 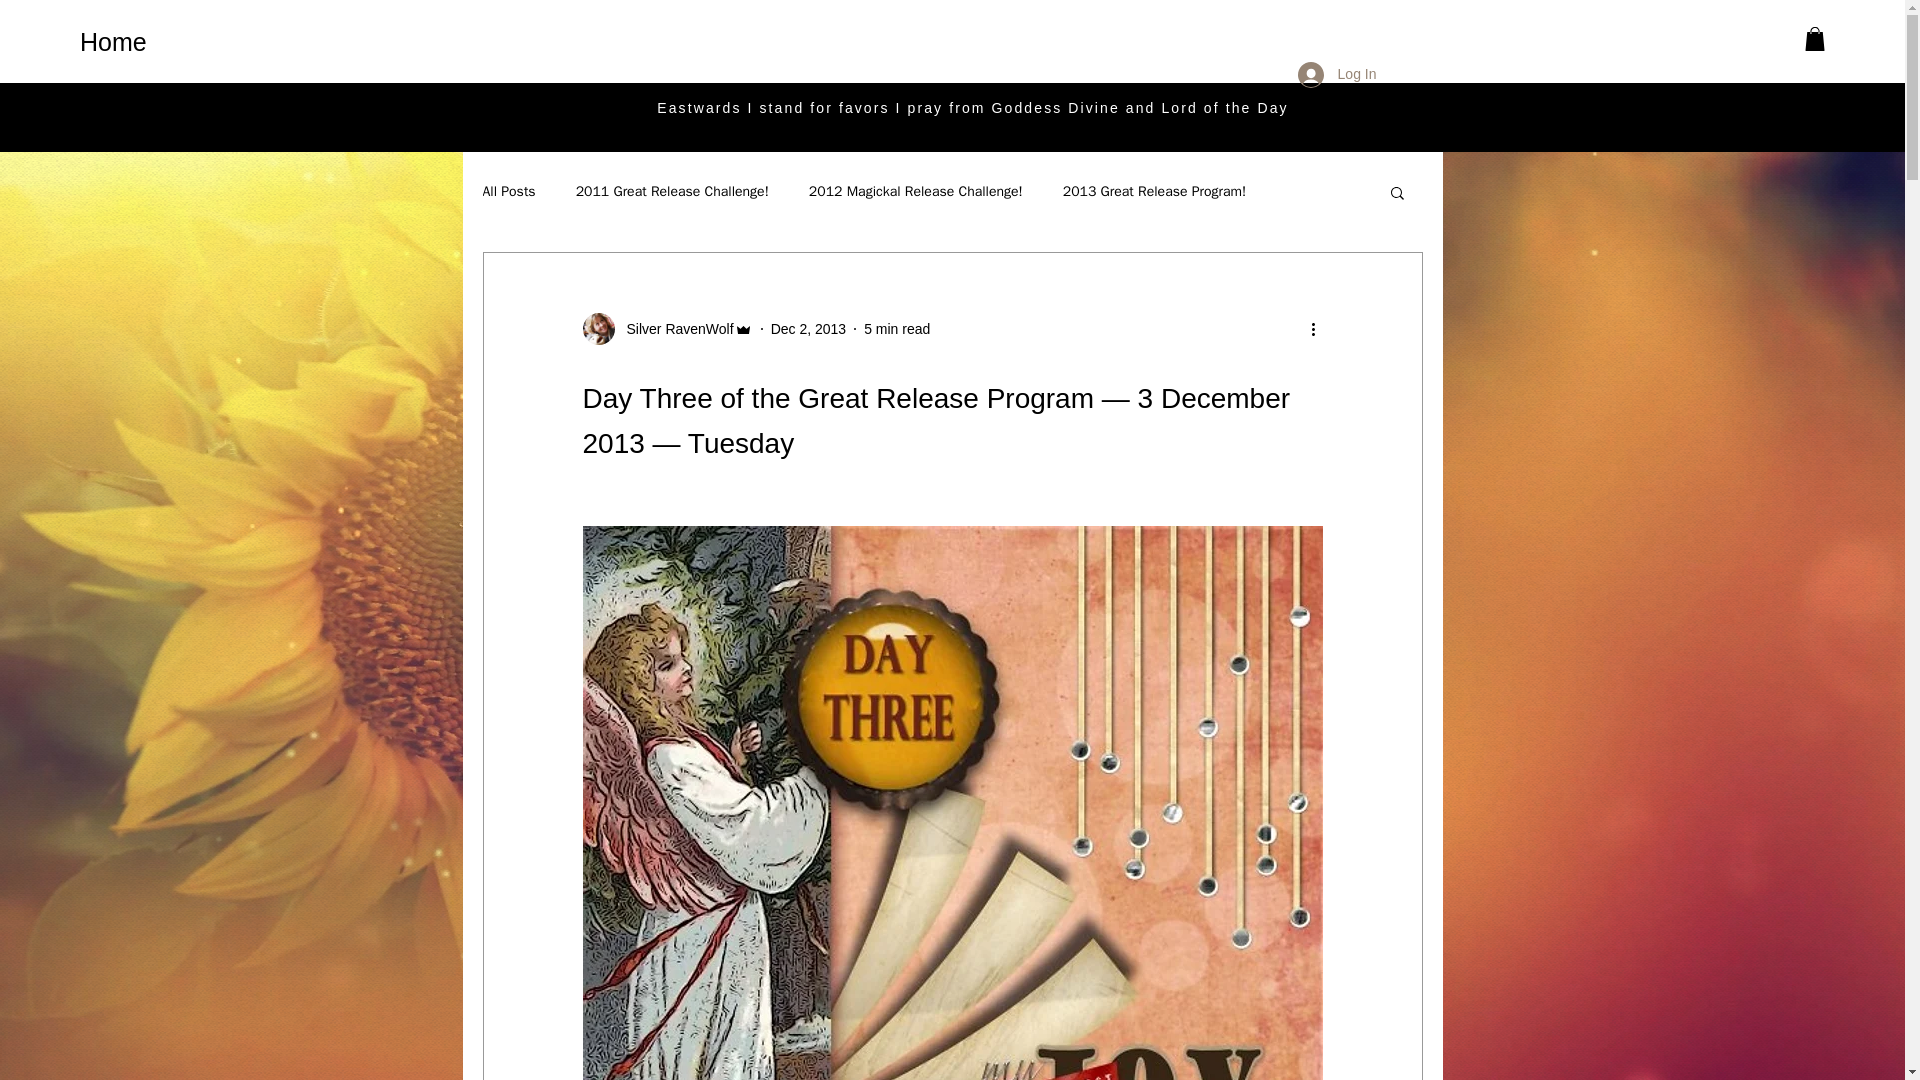 What do you see at coordinates (666, 328) in the screenshot?
I see `Silver RavenWolf` at bounding box center [666, 328].